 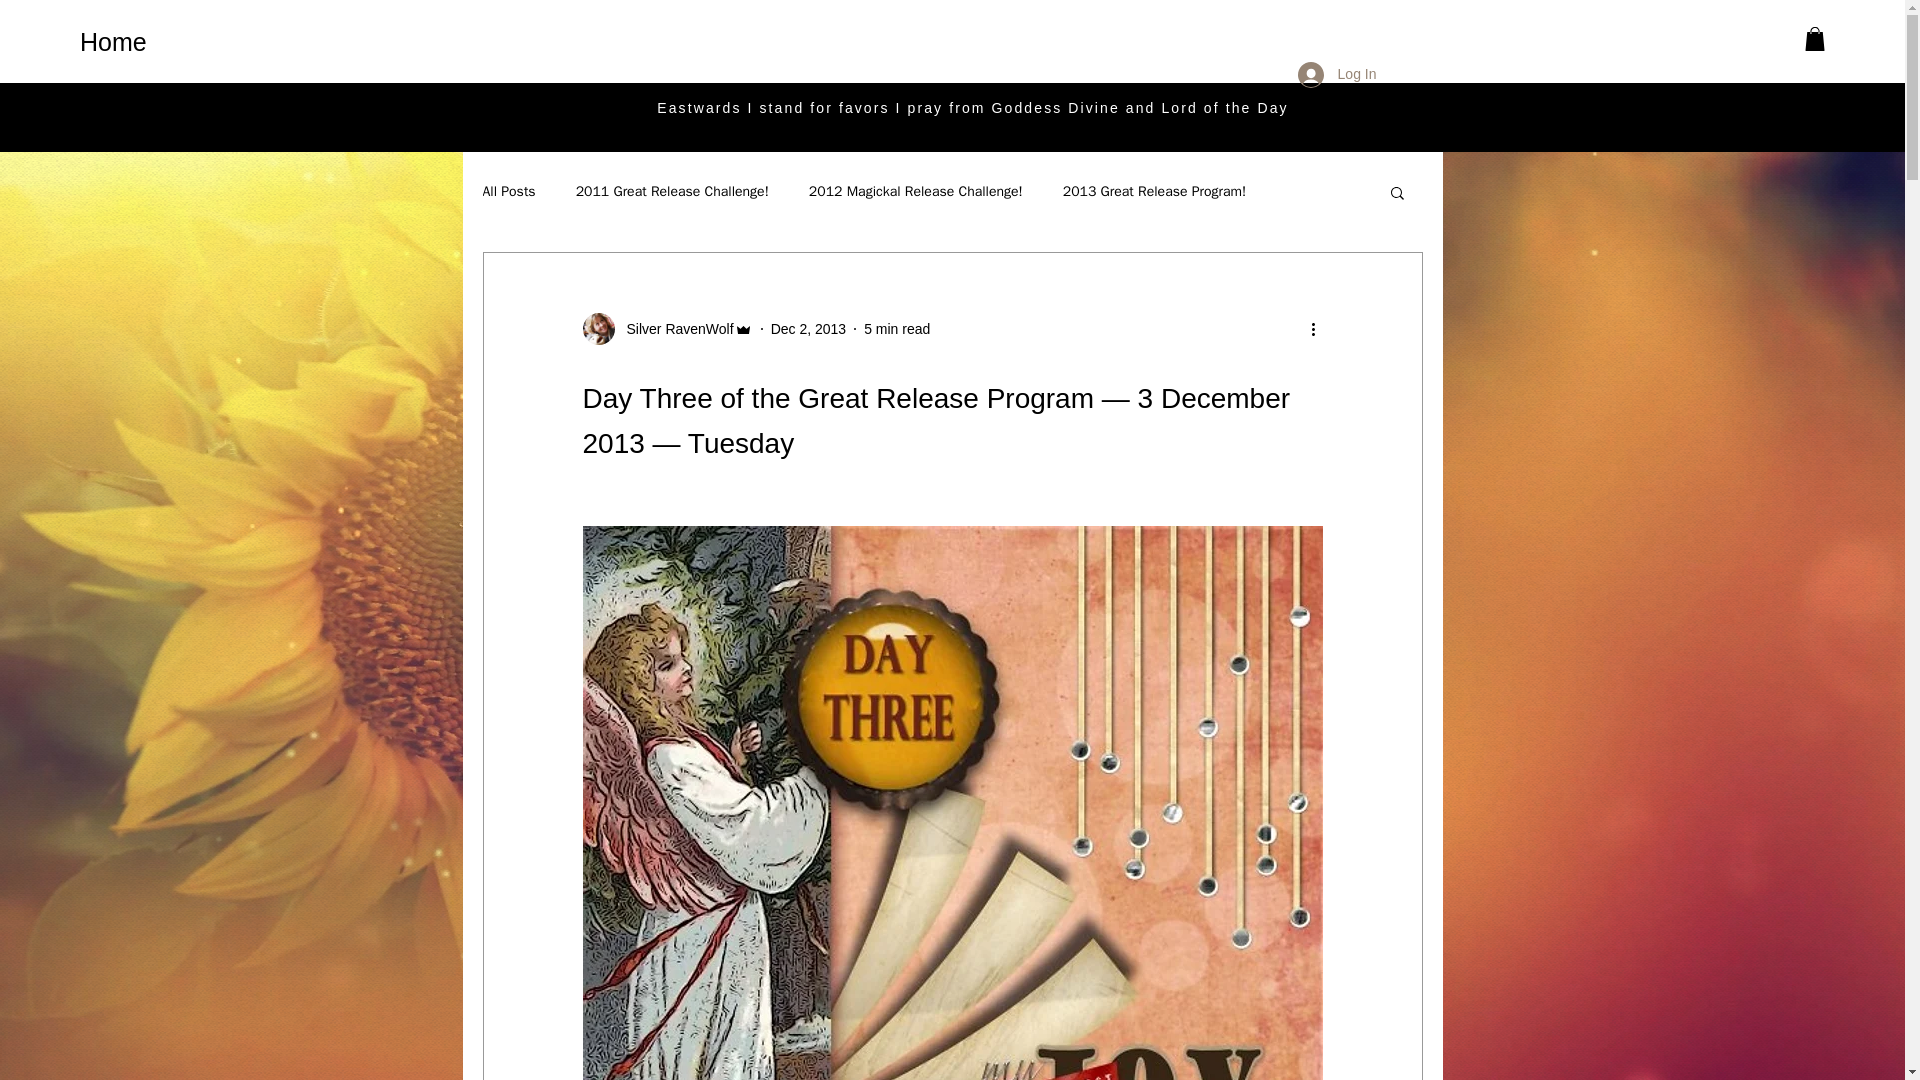 What do you see at coordinates (666, 328) in the screenshot?
I see `Silver RavenWolf` at bounding box center [666, 328].